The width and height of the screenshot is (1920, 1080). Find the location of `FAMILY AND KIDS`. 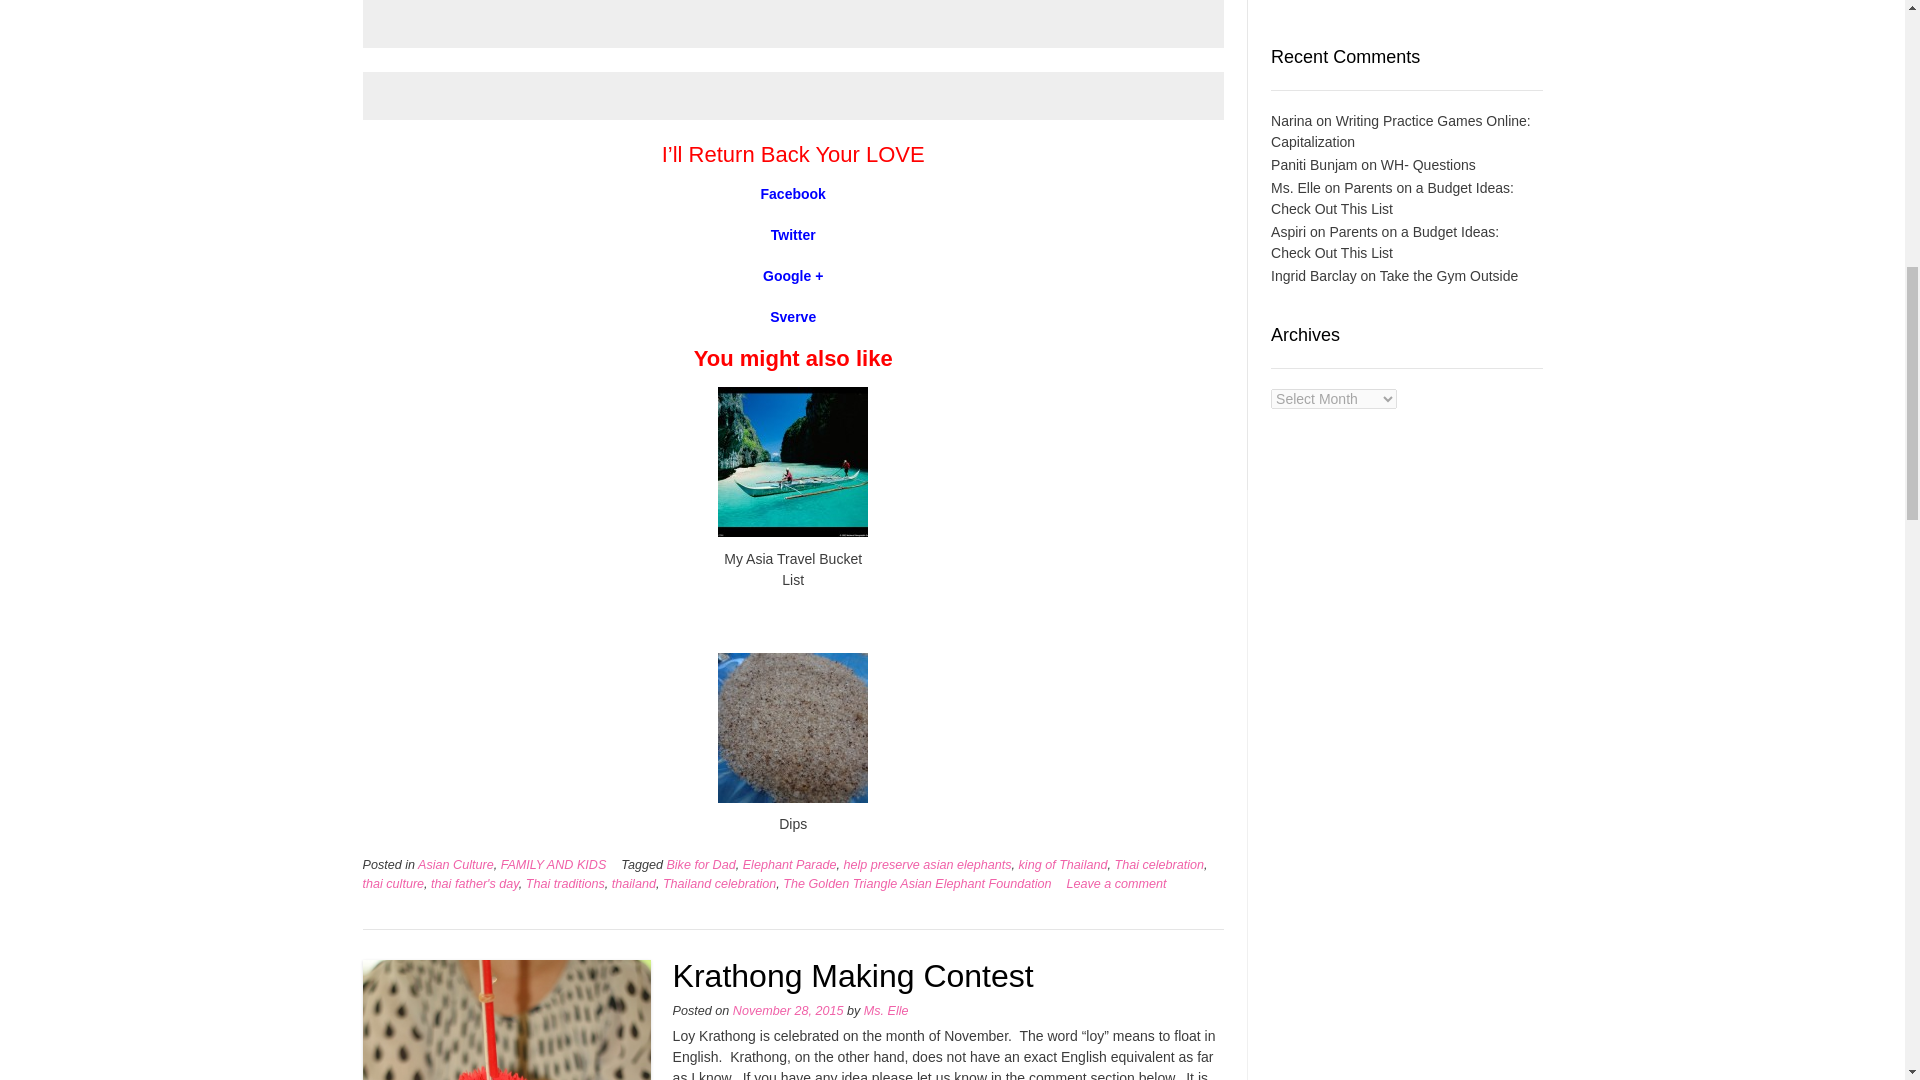

FAMILY AND KIDS is located at coordinates (554, 864).